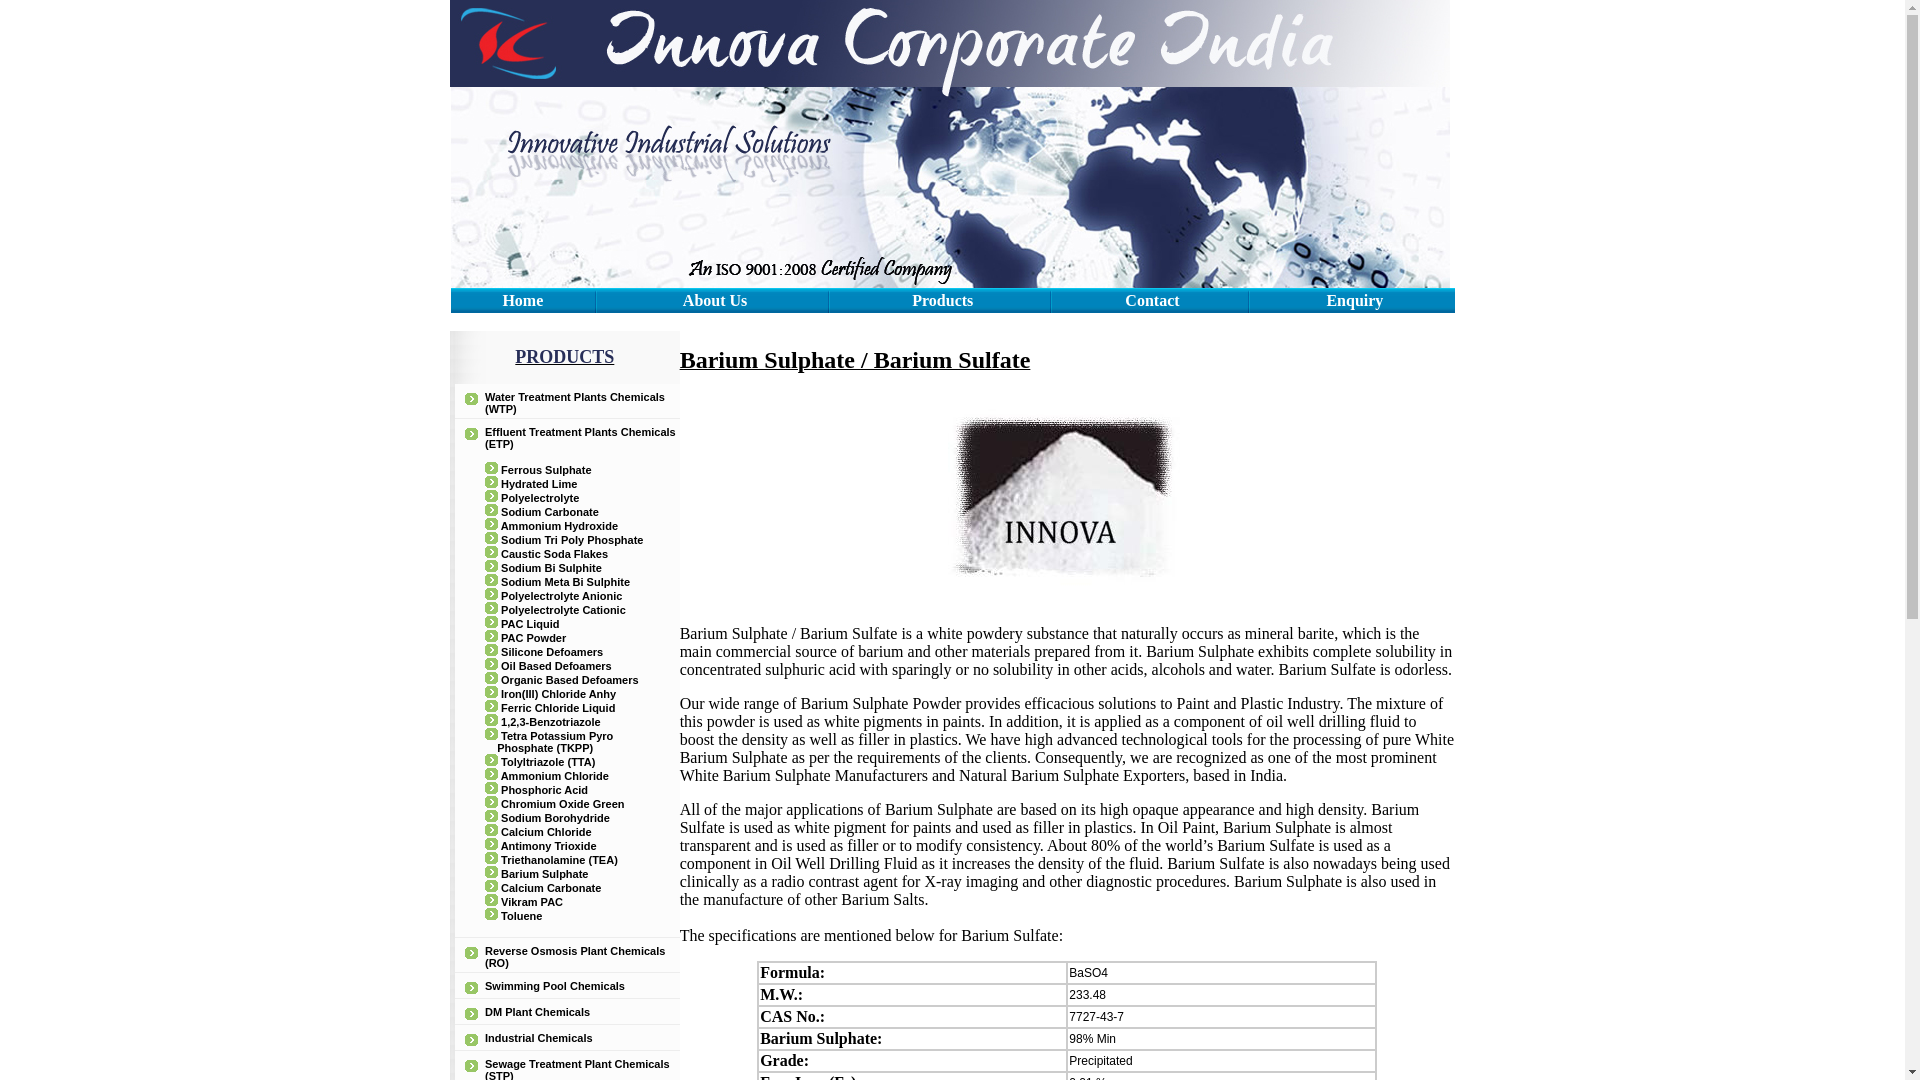 The height and width of the screenshot is (1080, 1920). I want to click on Silicone Defoamers, so click(552, 651).